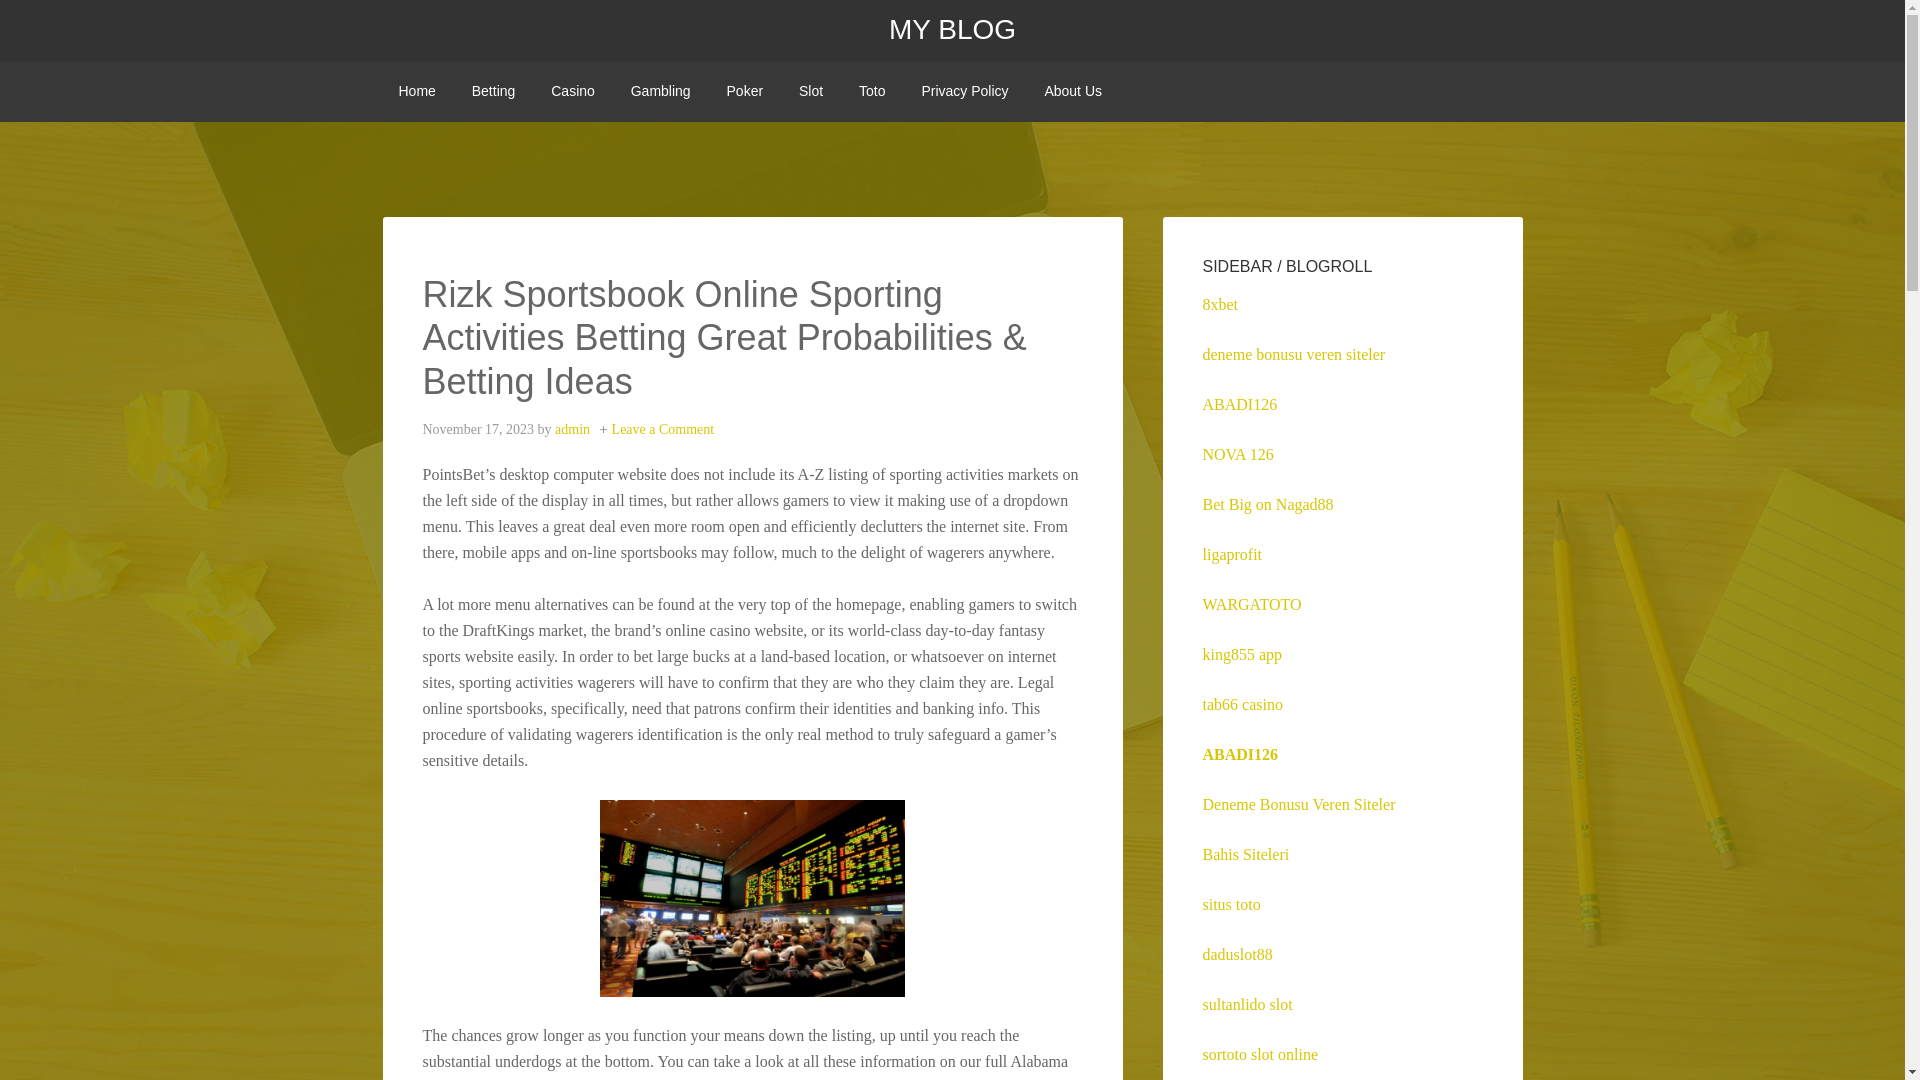  I want to click on MY BLOG, so click(952, 30).